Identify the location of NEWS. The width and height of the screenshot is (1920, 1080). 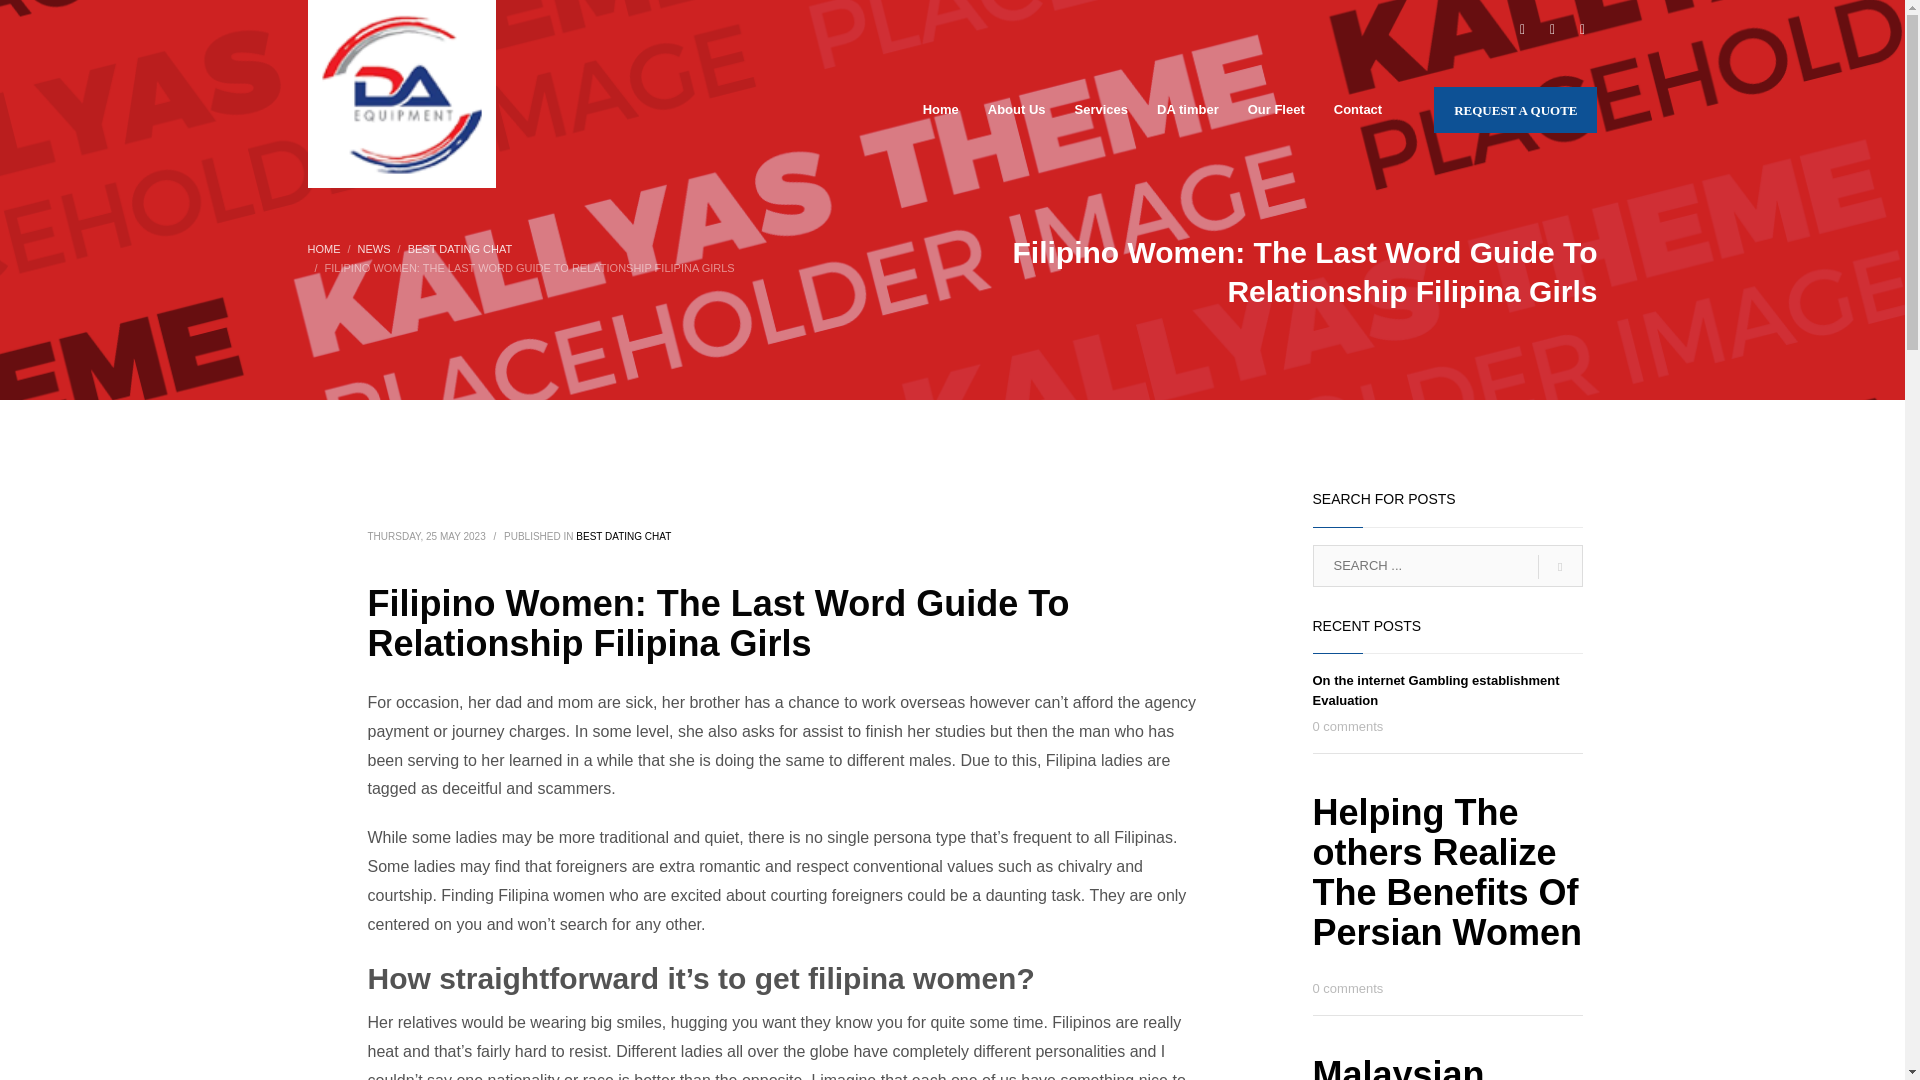
(374, 248).